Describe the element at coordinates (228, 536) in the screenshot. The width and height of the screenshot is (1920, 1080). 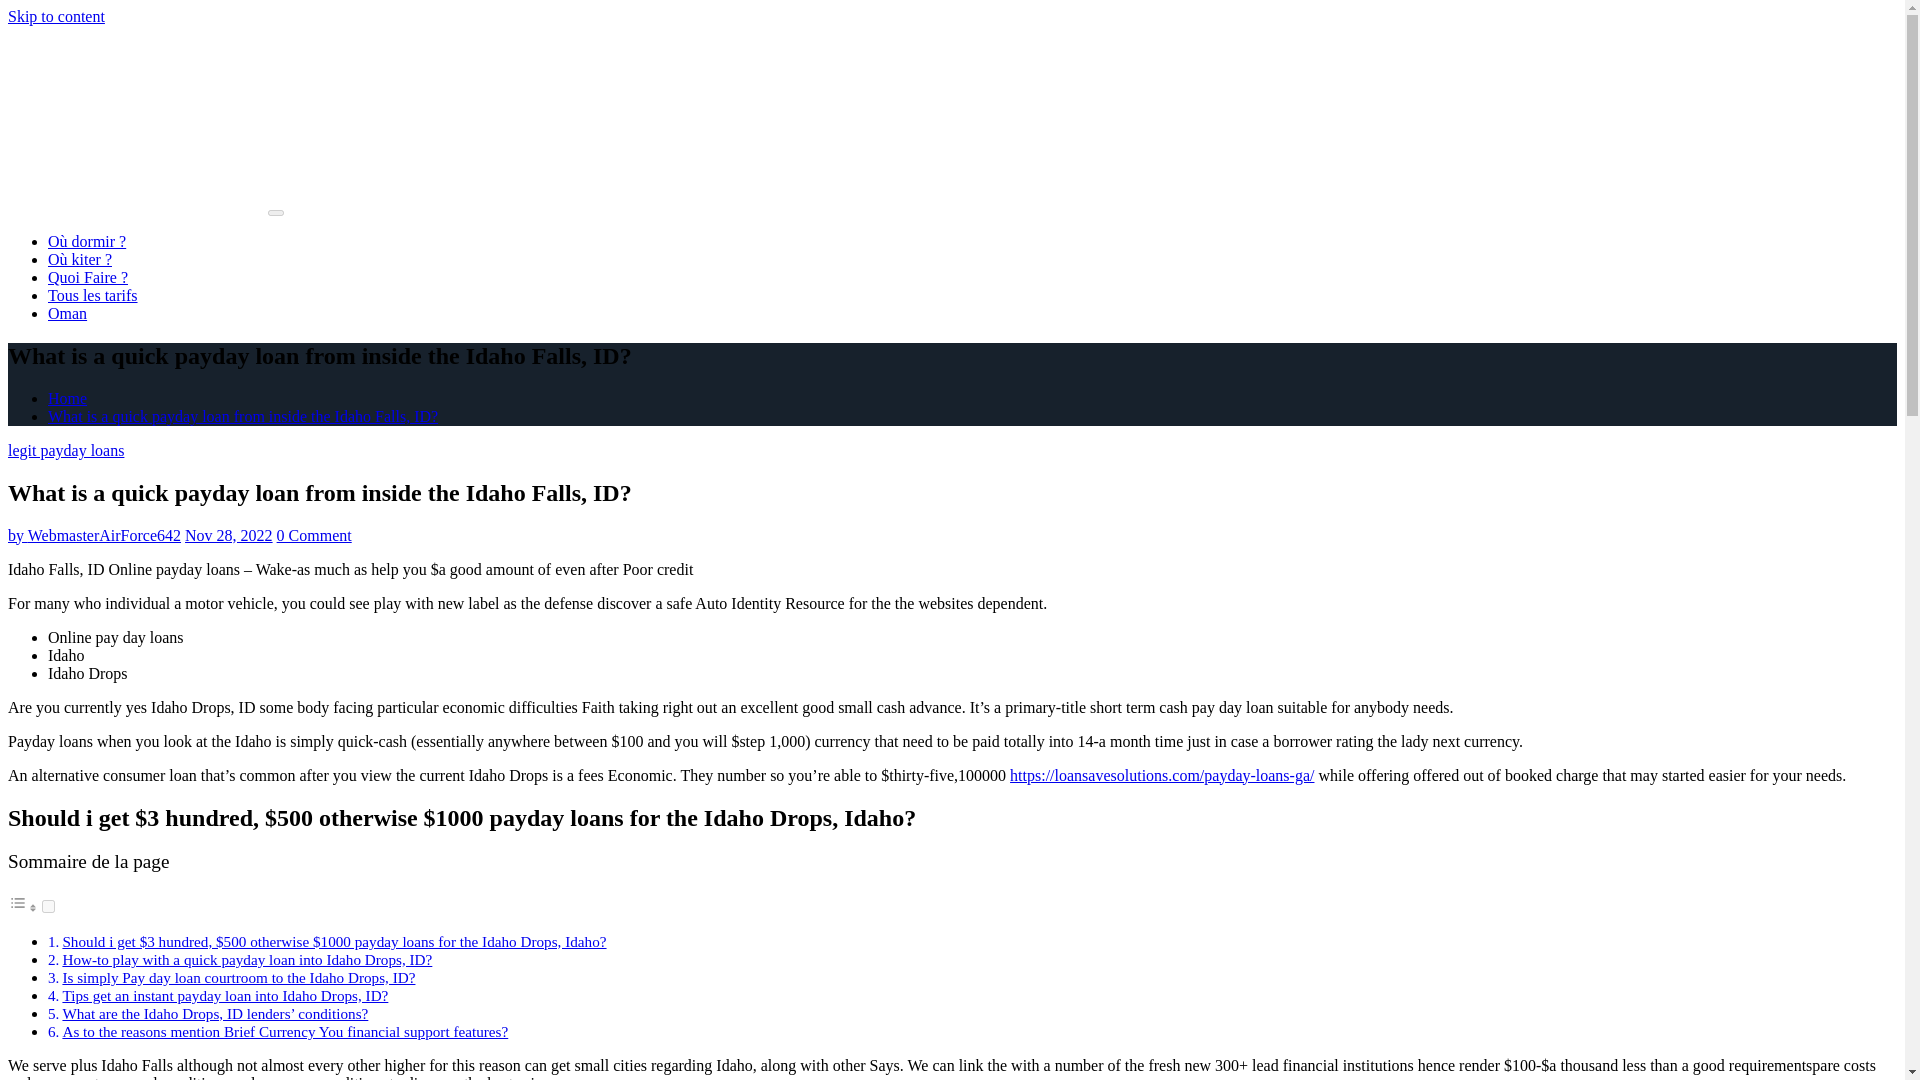
I see `Nov 28, 2022` at that location.